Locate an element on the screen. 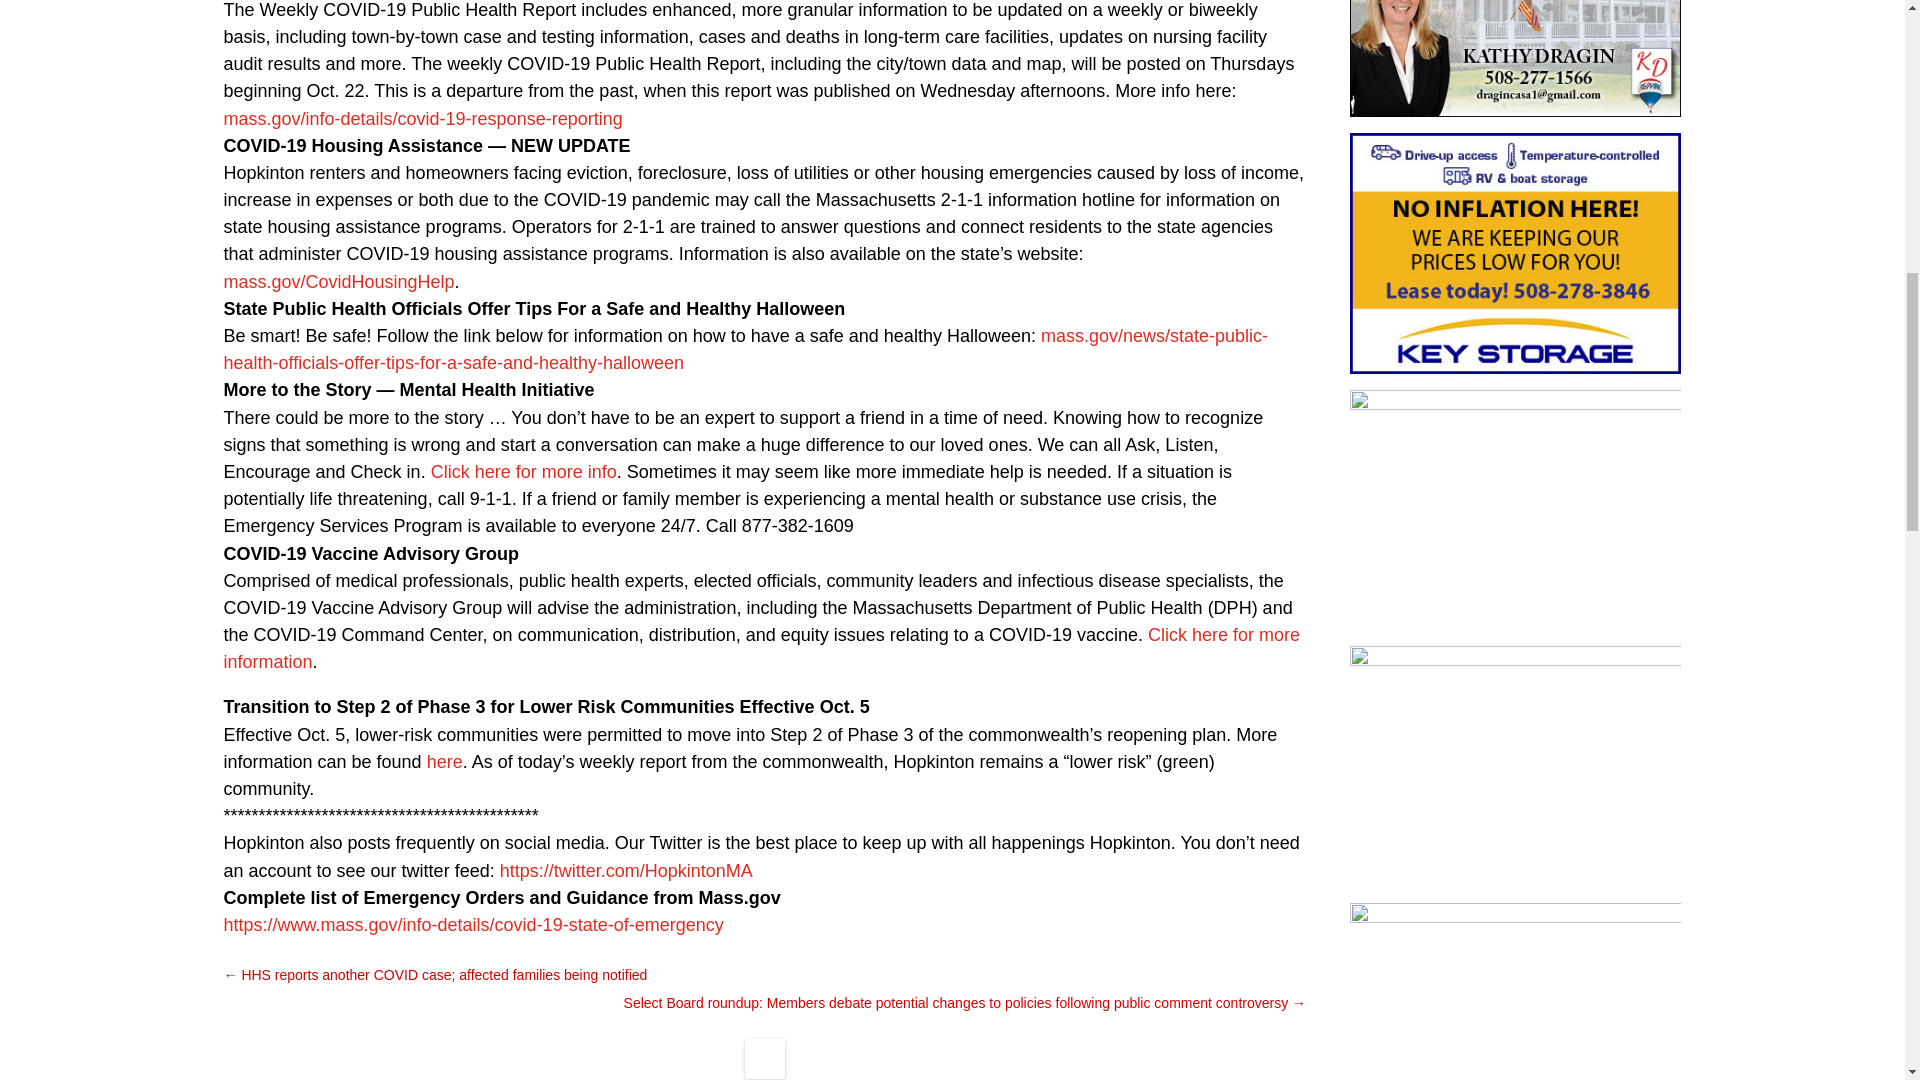  Page 2 is located at coordinates (766, 390).